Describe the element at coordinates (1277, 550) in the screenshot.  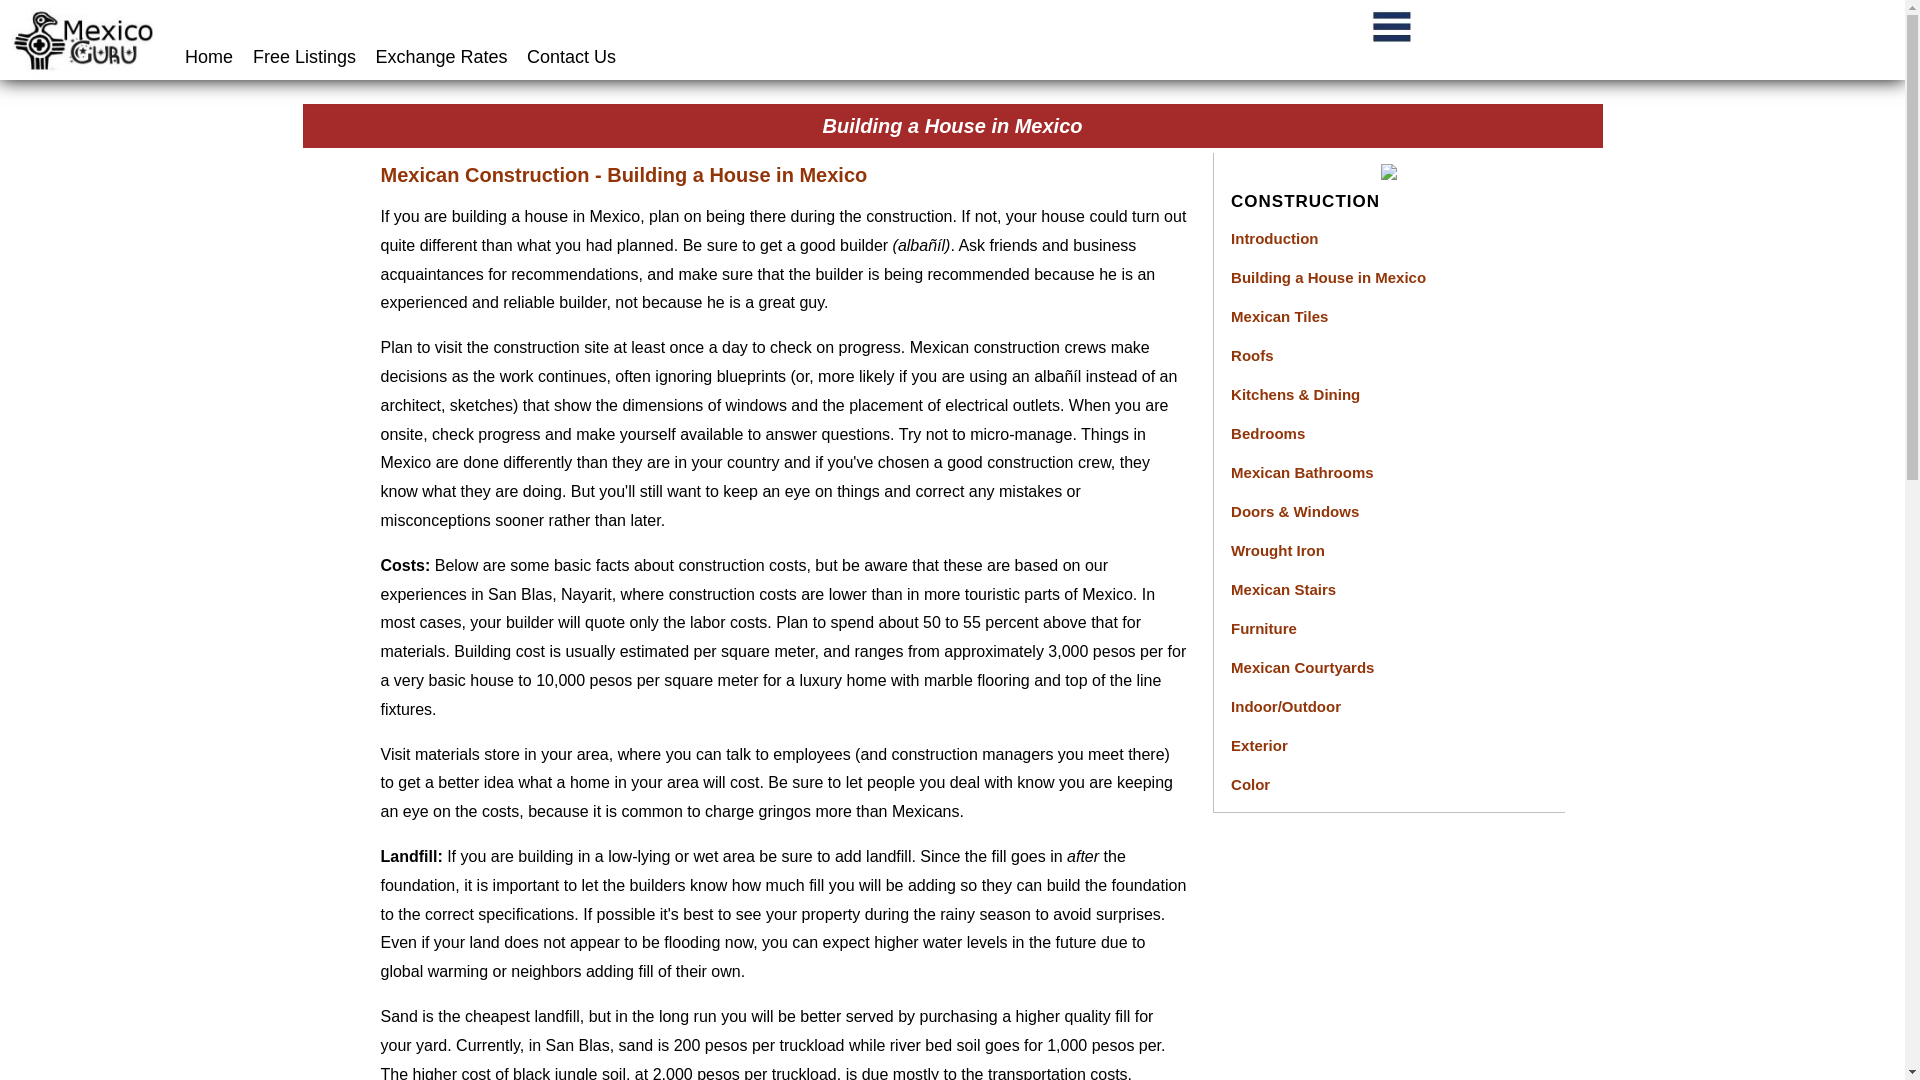
I see `Wrought Iron` at that location.